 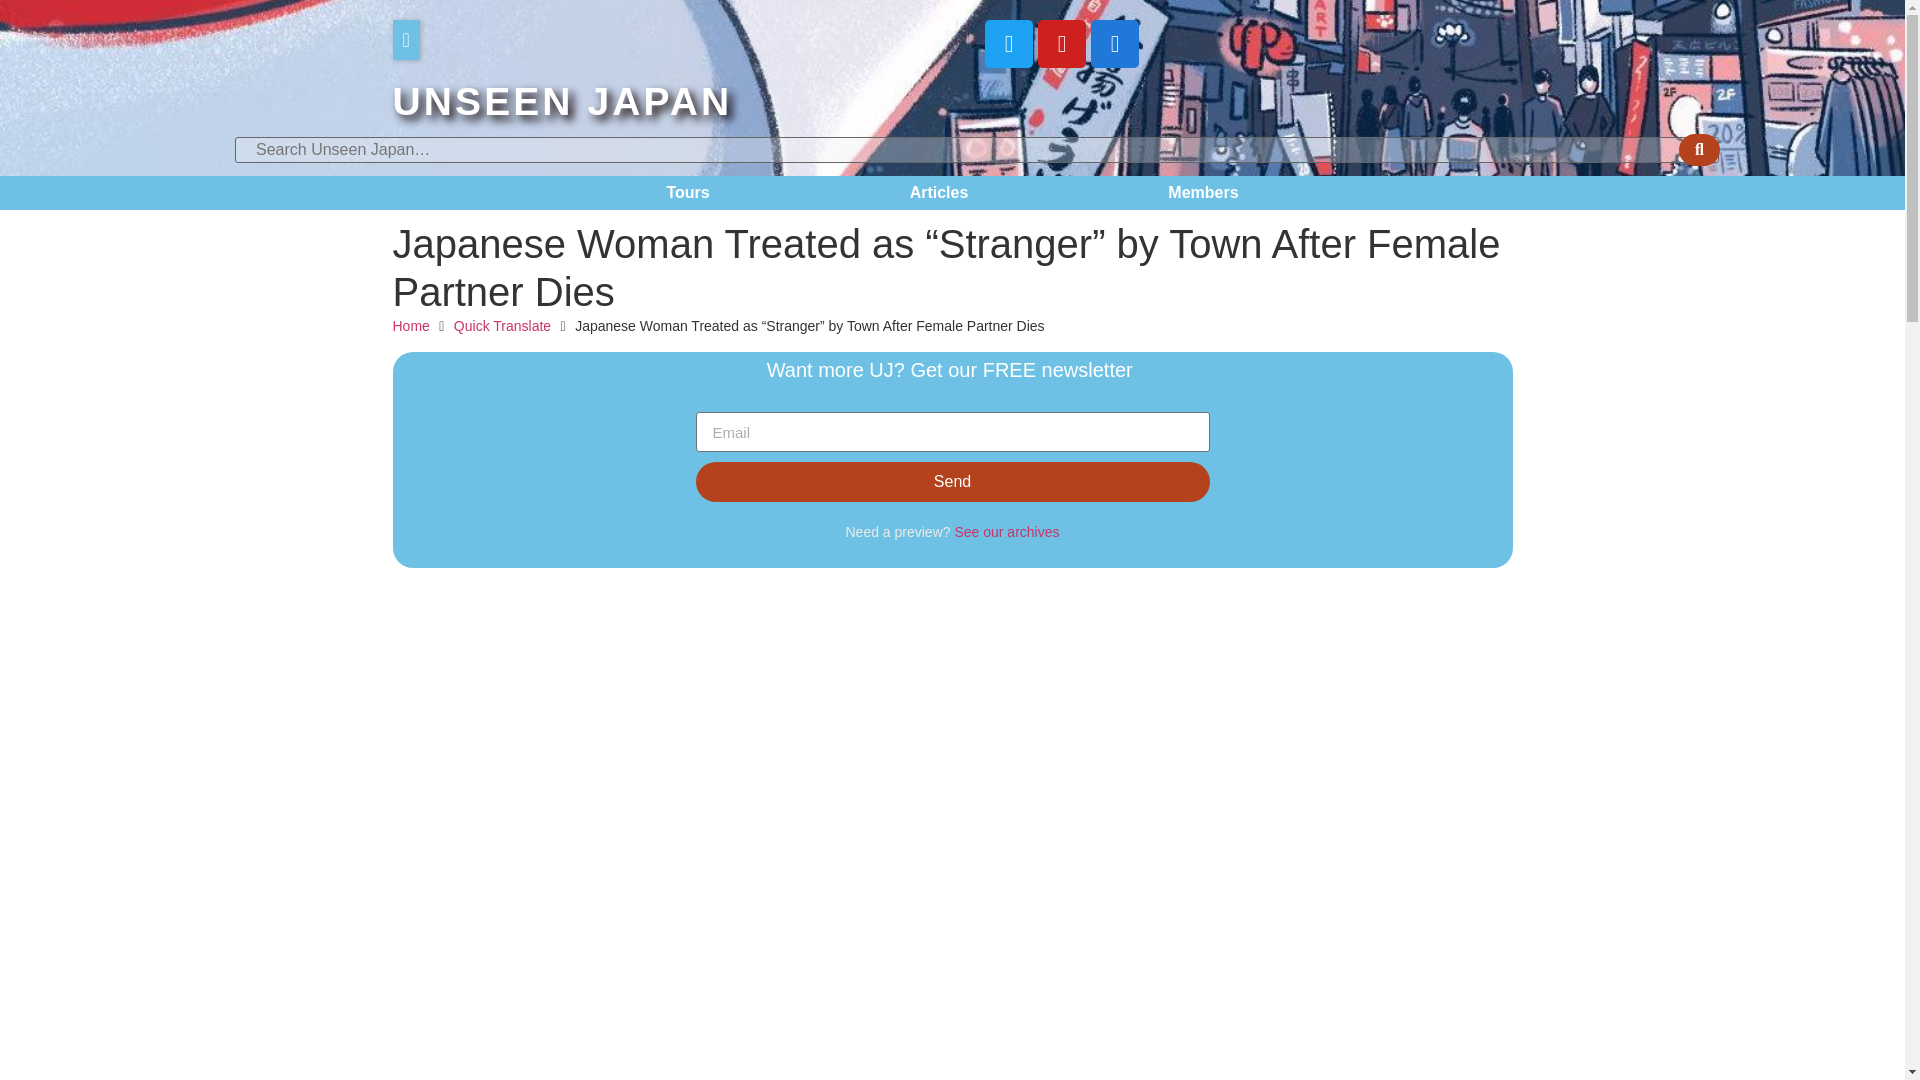 I want to click on Tours, so click(x=687, y=192).